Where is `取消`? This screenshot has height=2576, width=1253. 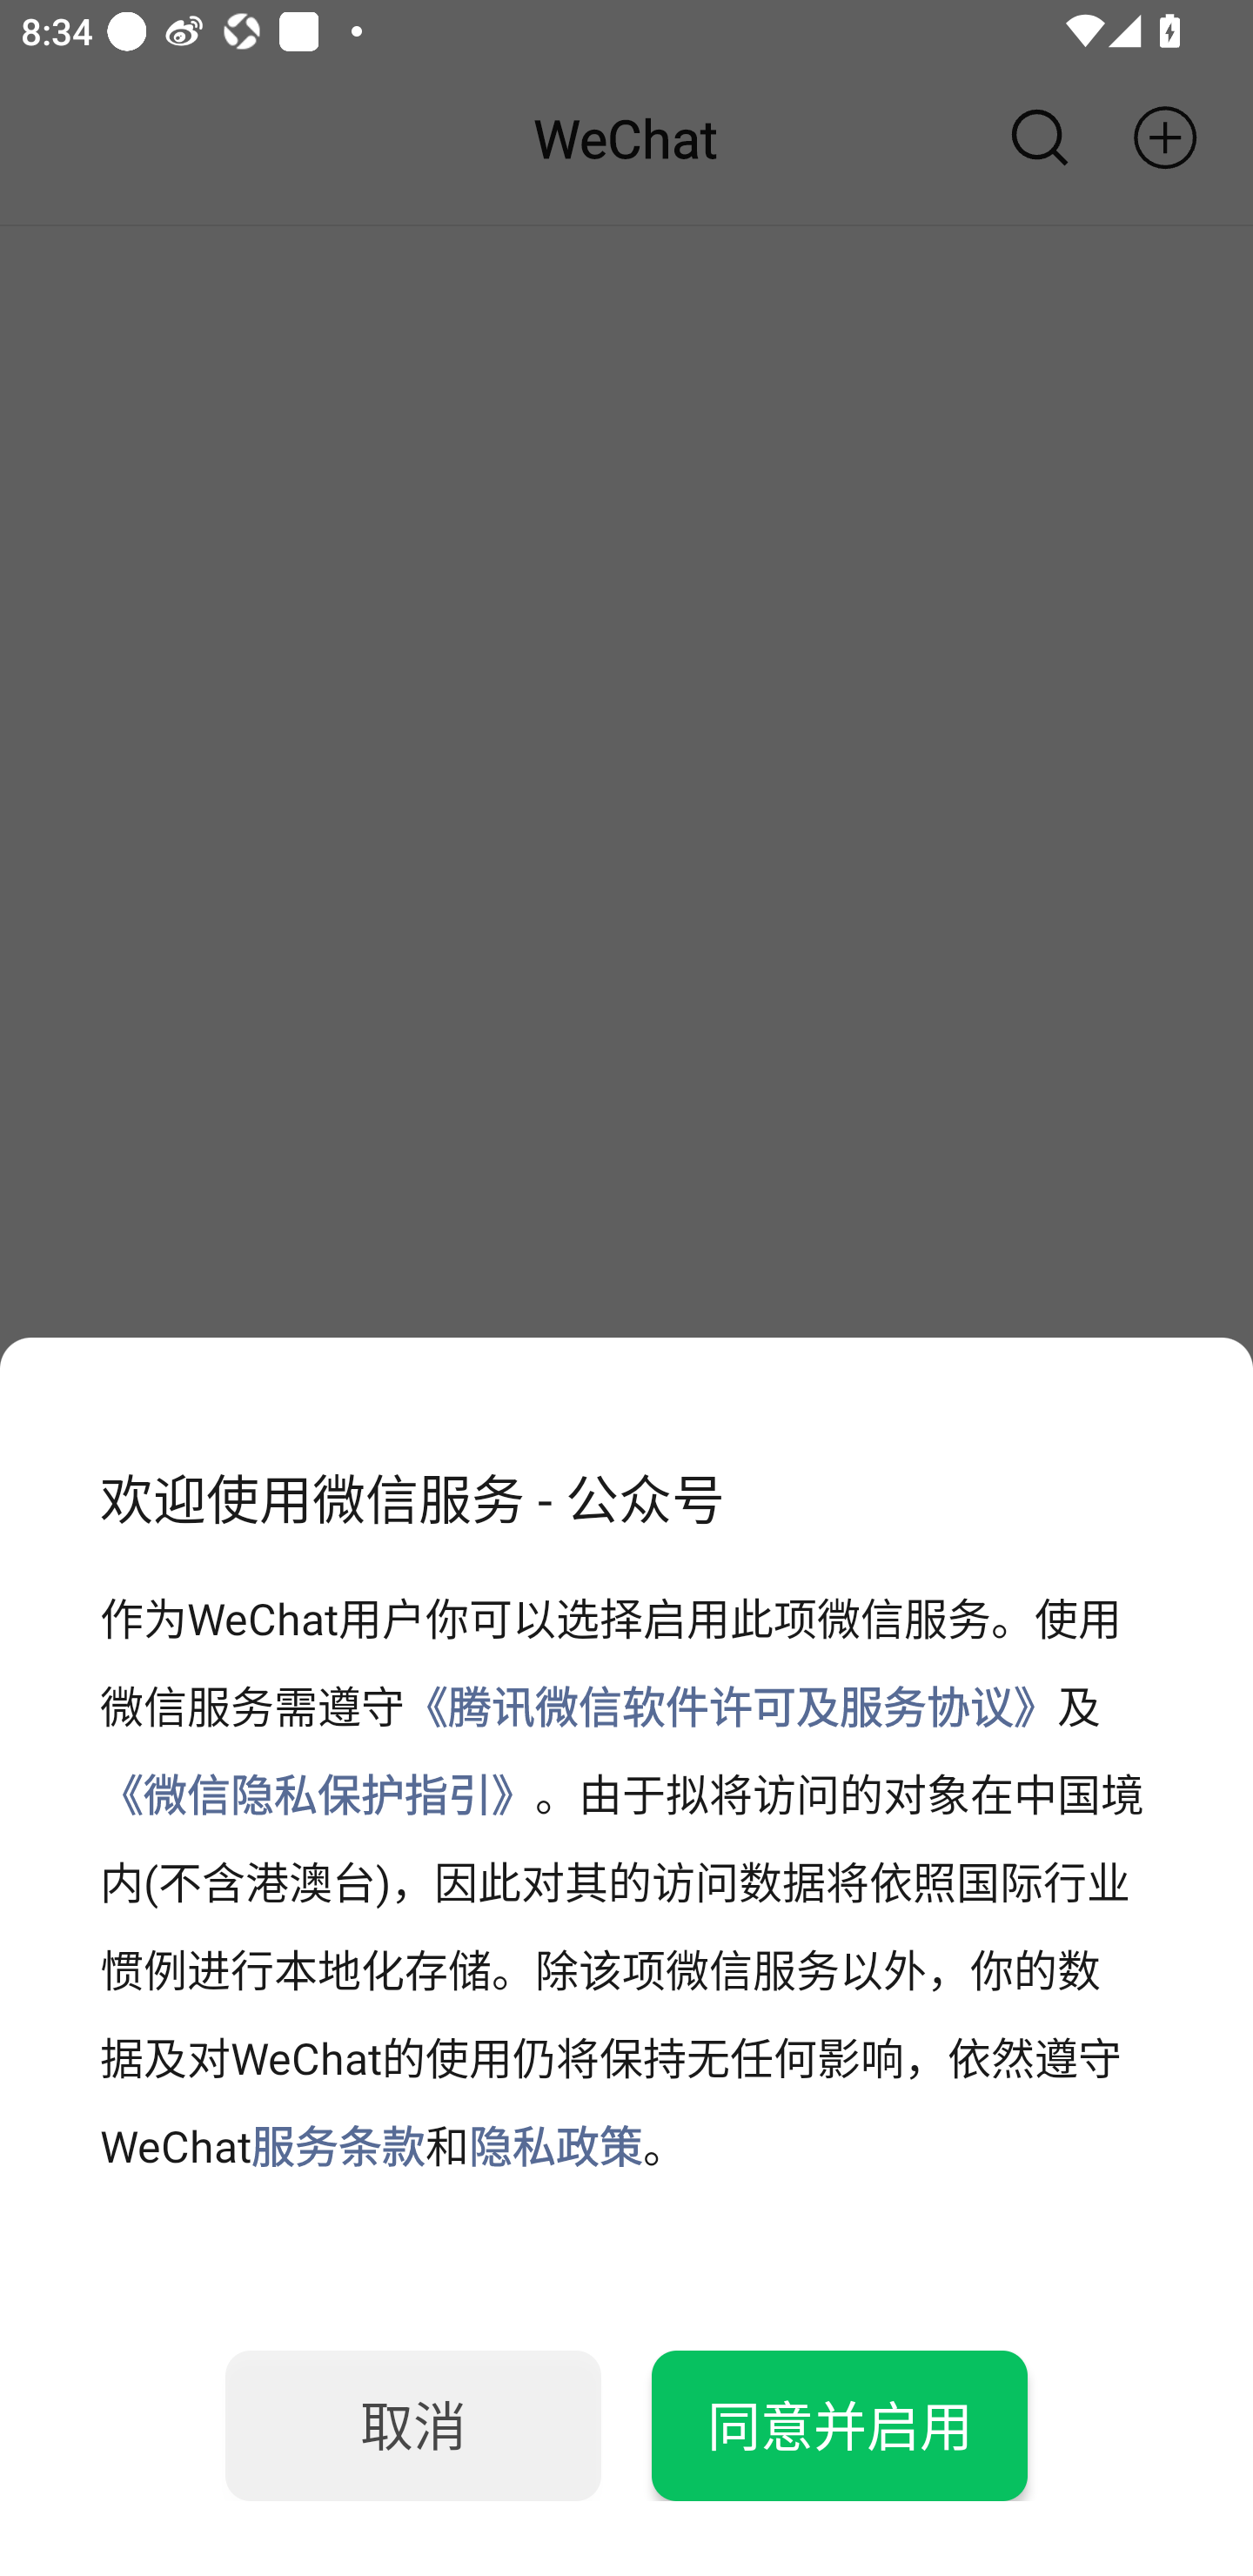 取消 is located at coordinates (413, 2425).